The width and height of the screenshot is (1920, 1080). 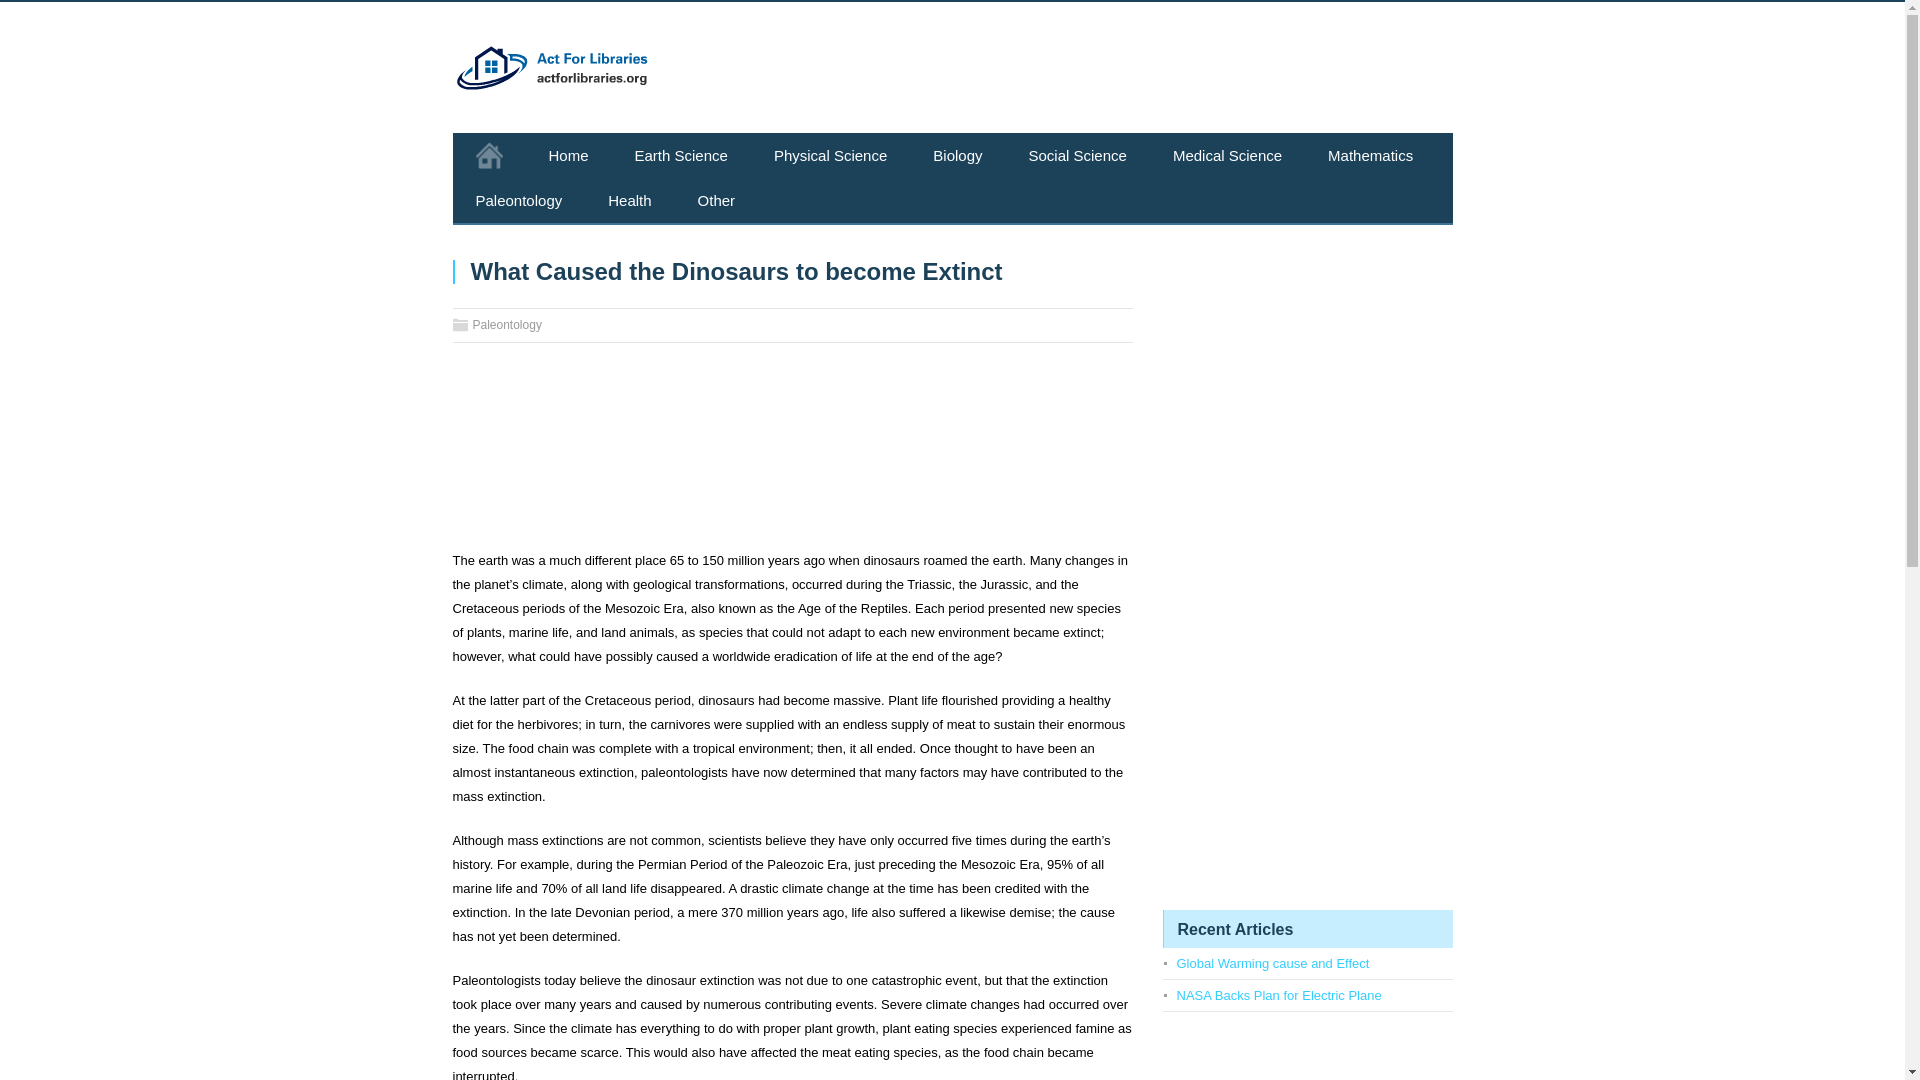 What do you see at coordinates (1272, 962) in the screenshot?
I see `Global Warming cause and Effect` at bounding box center [1272, 962].